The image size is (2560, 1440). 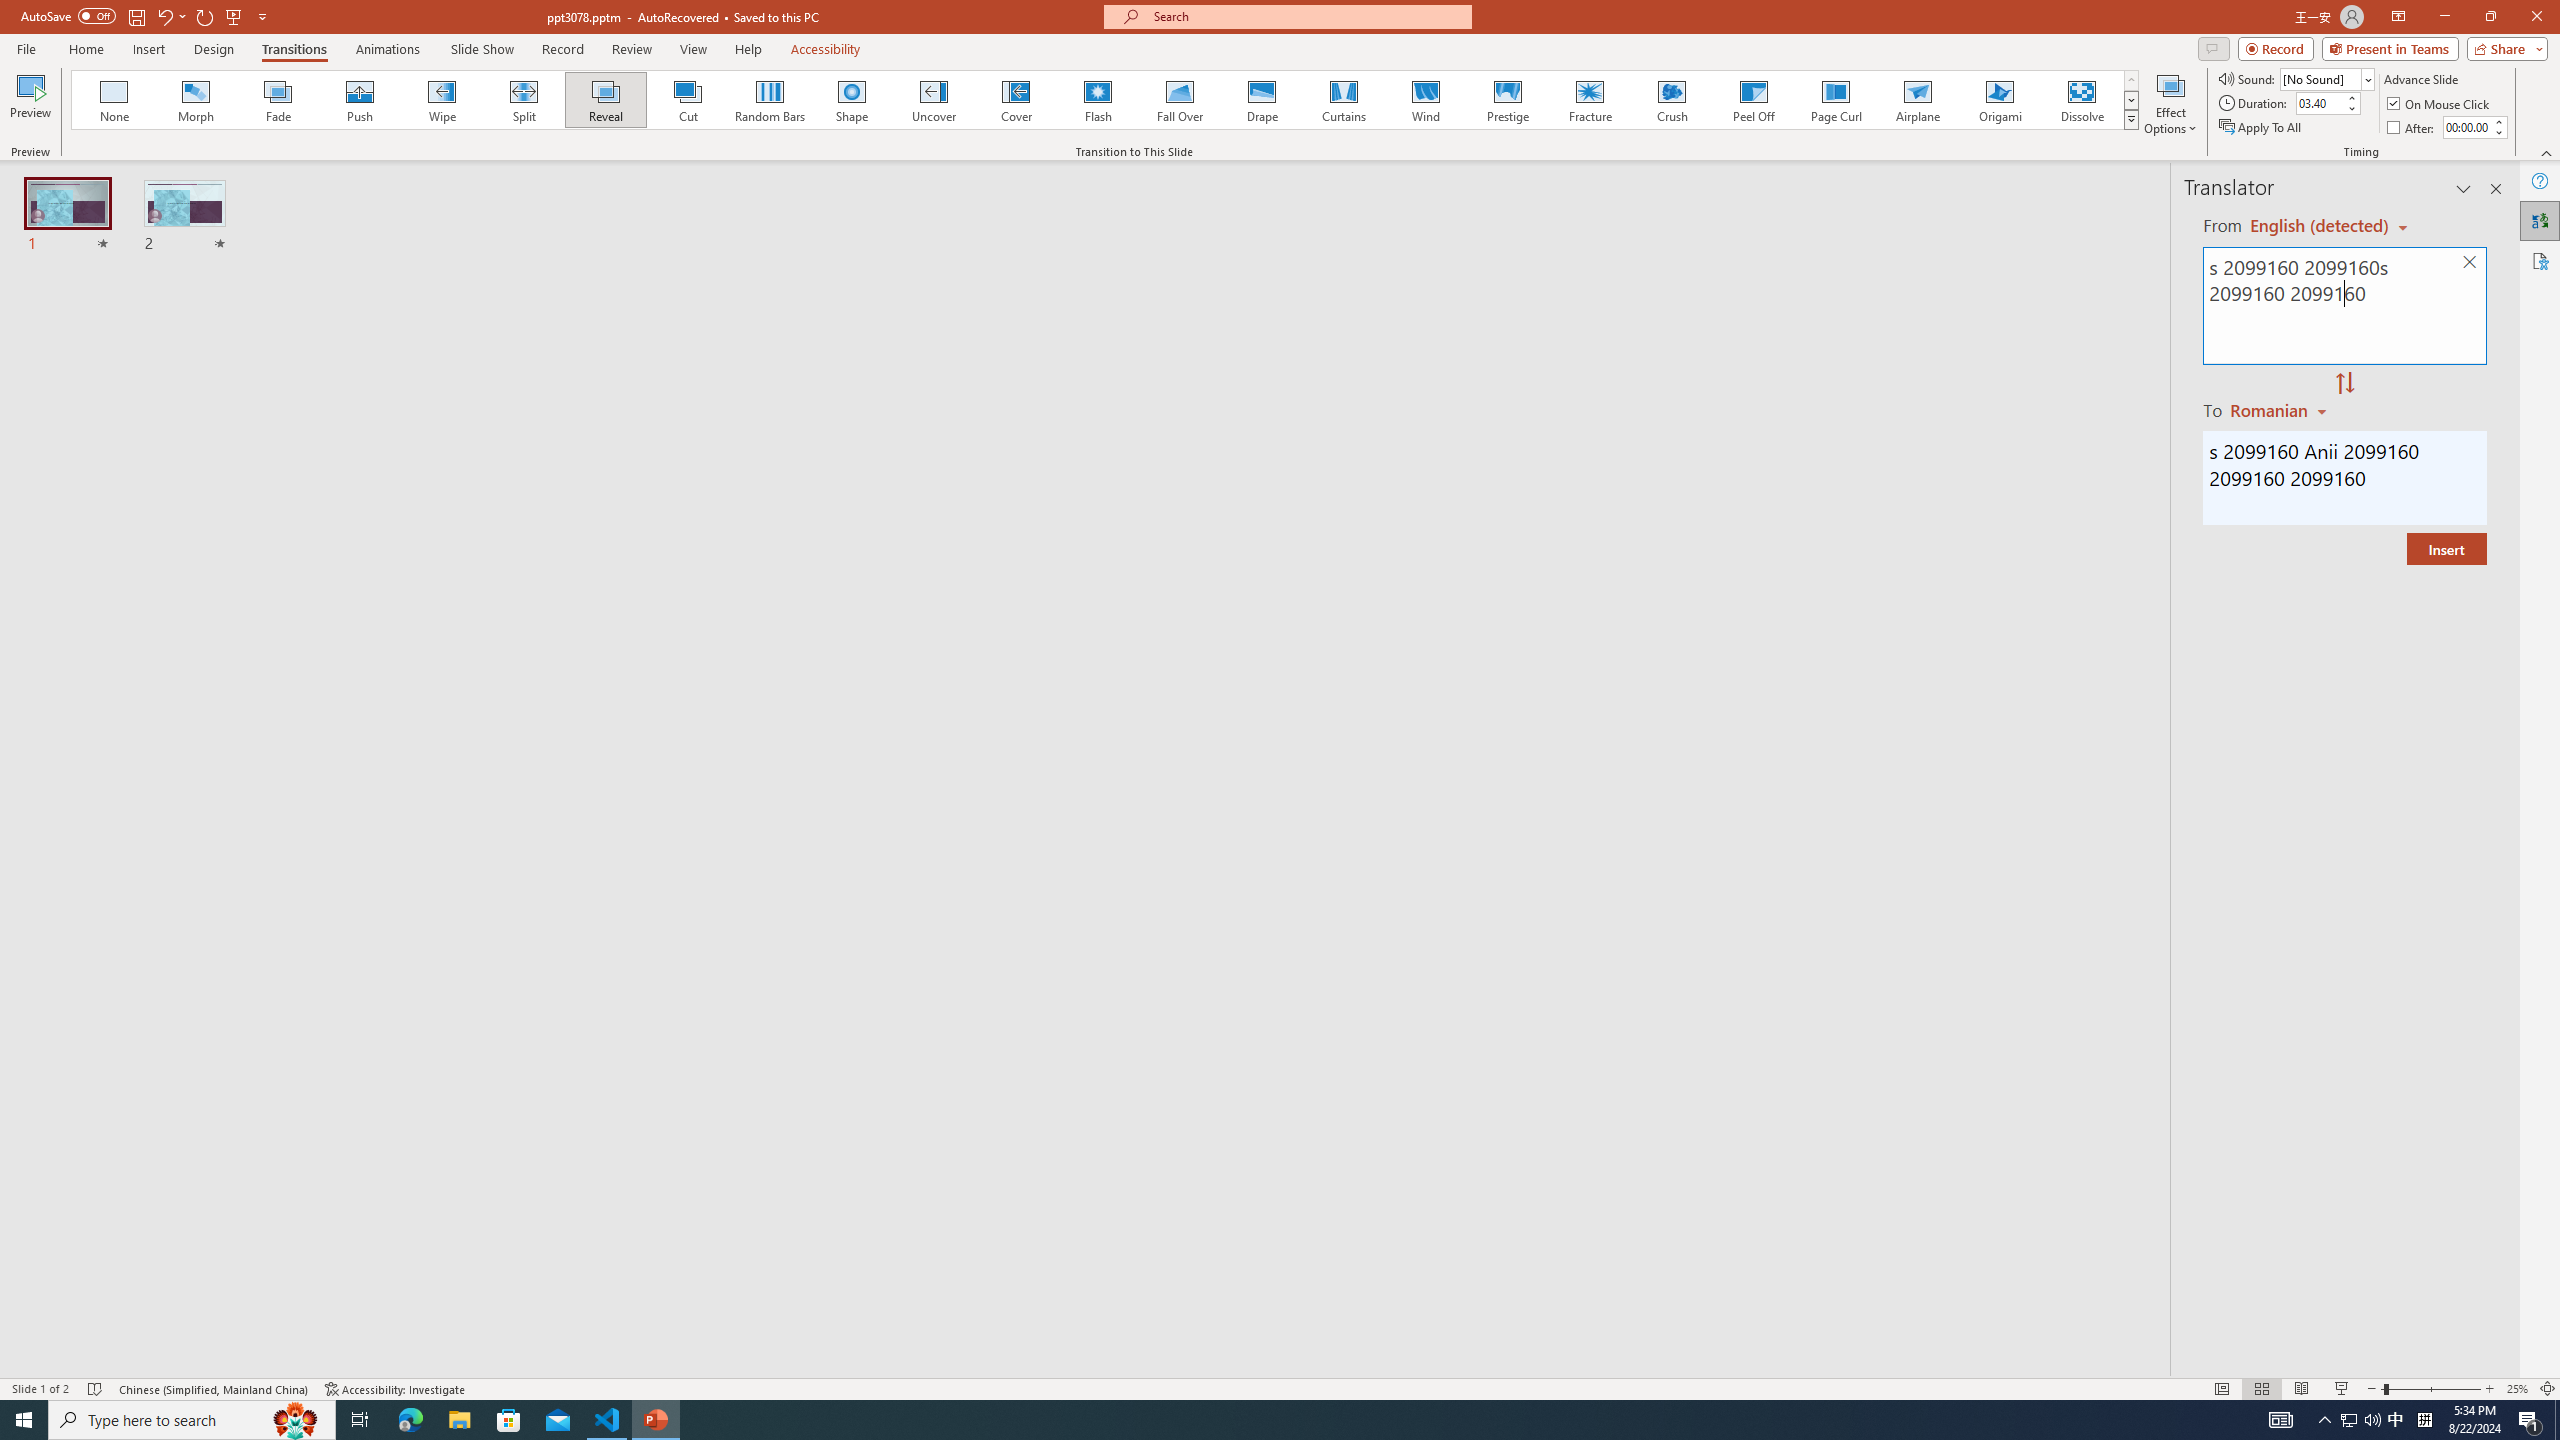 I want to click on Random Bars, so click(x=770, y=100).